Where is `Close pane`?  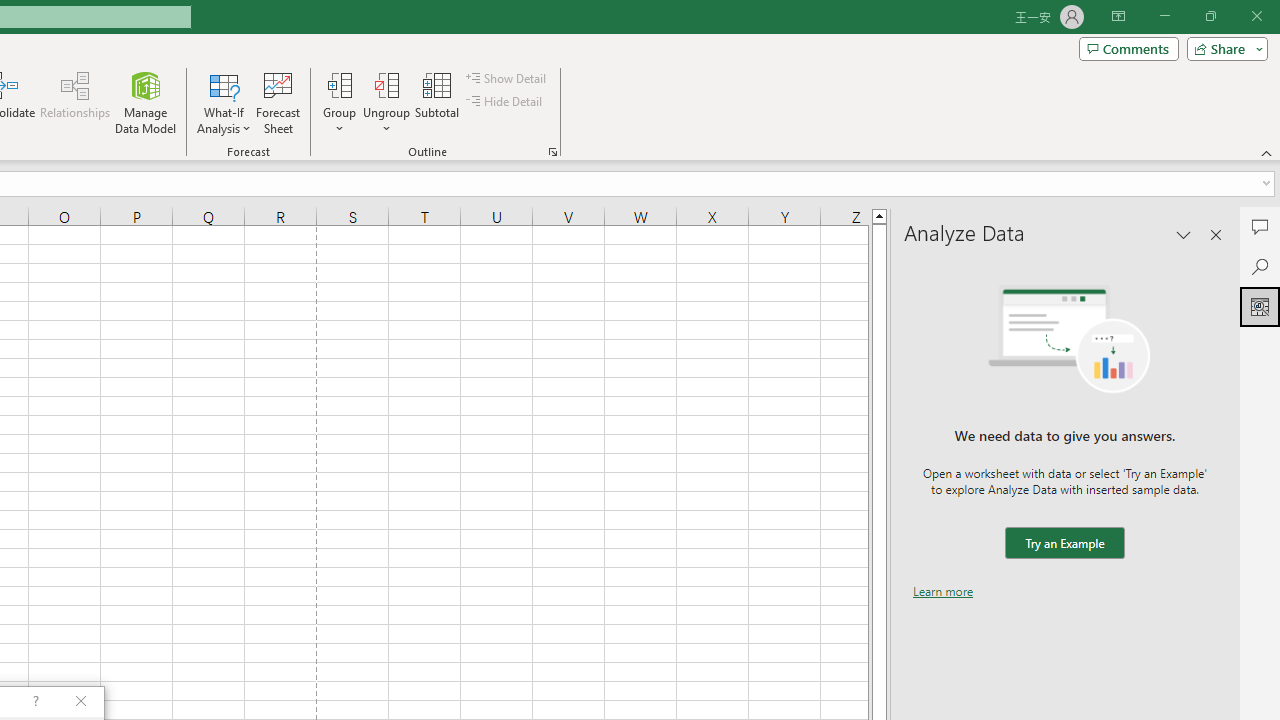
Close pane is located at coordinates (1216, 234).